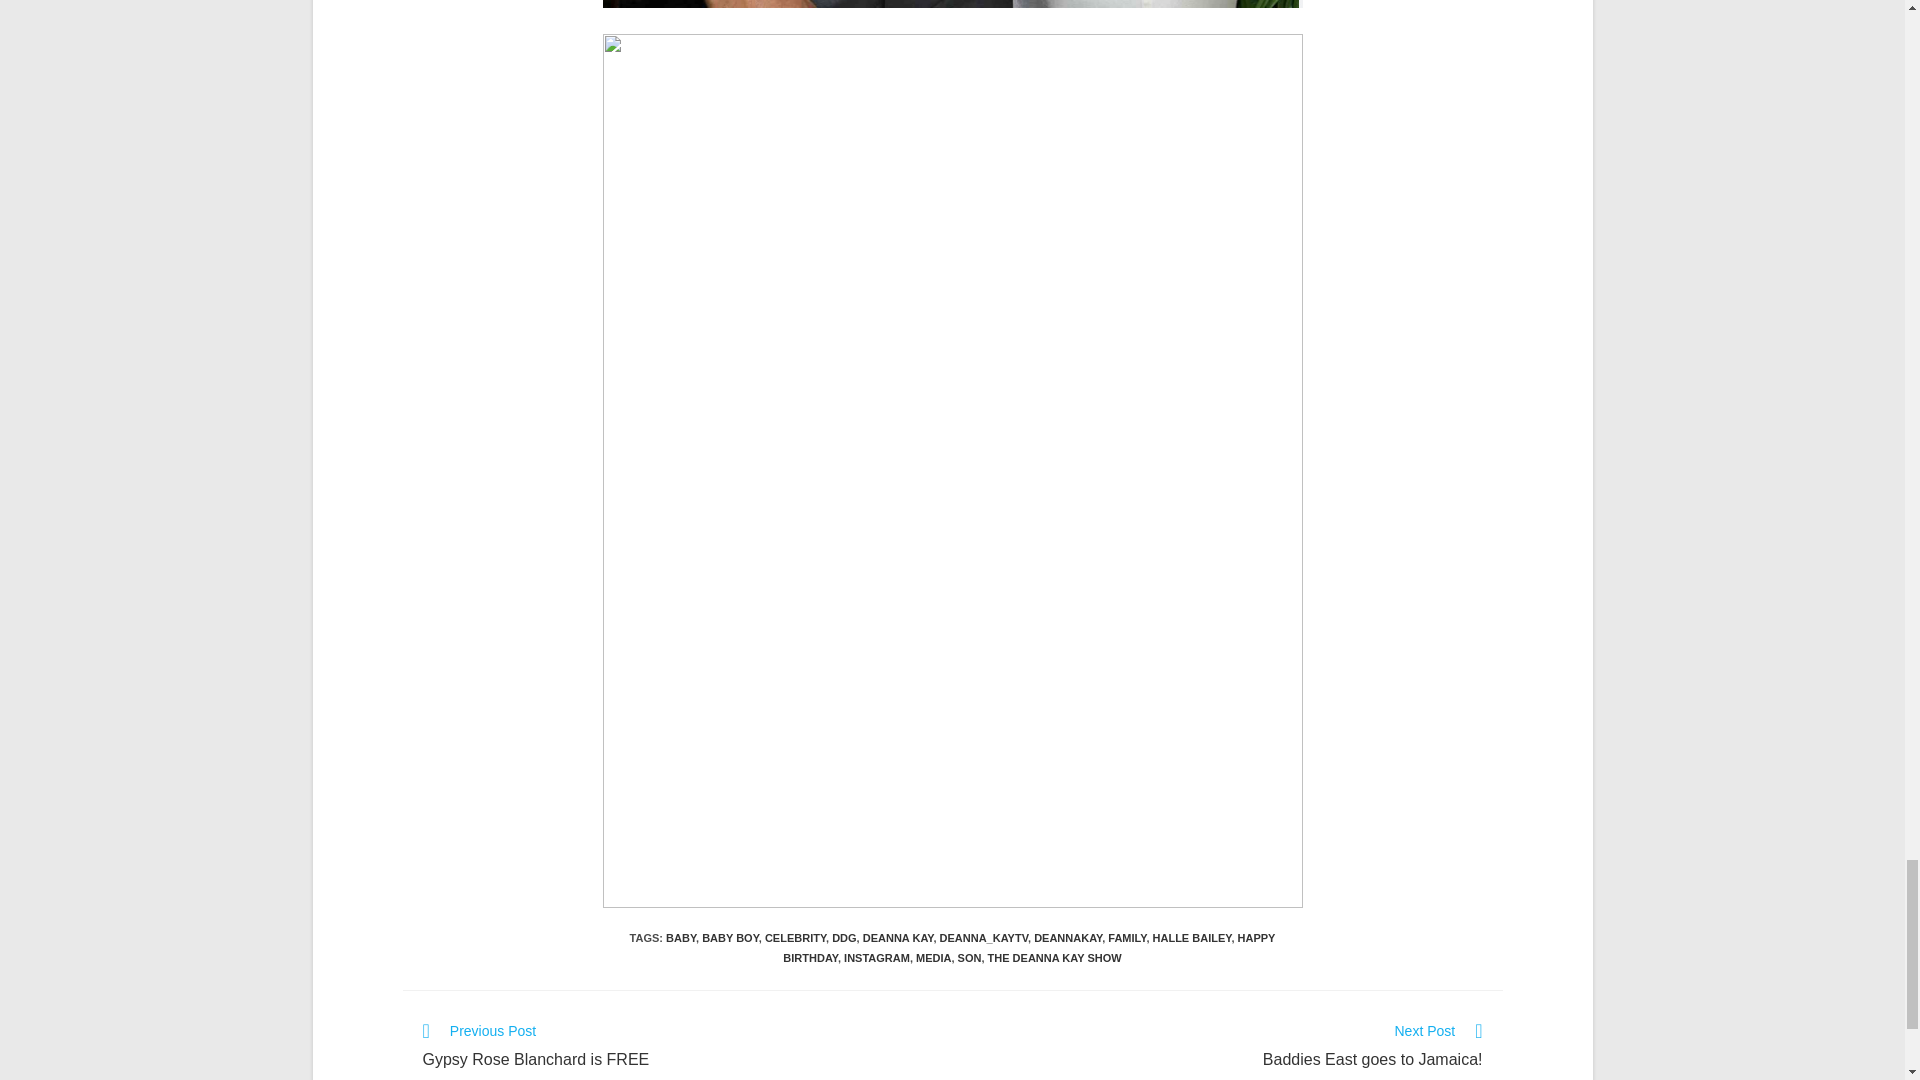  What do you see at coordinates (1068, 938) in the screenshot?
I see `DEANNAKAY` at bounding box center [1068, 938].